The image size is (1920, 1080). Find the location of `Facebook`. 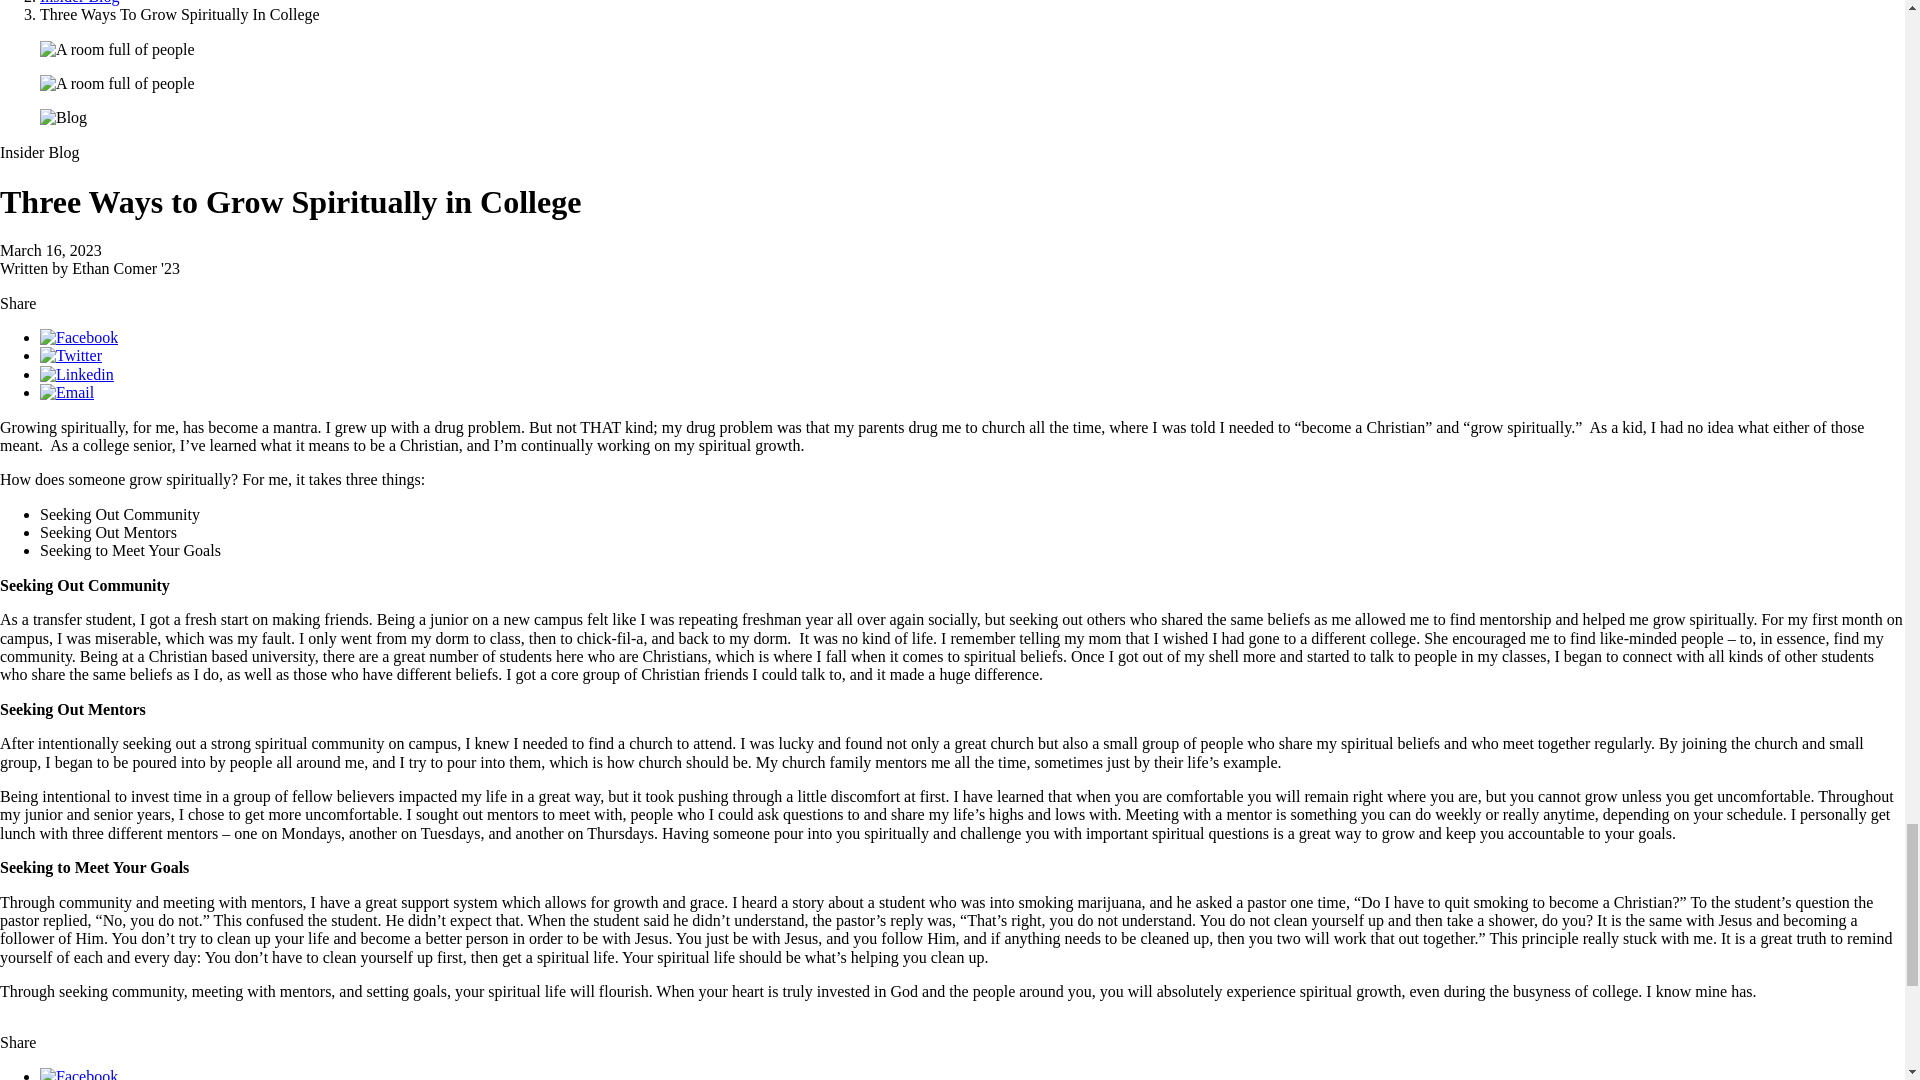

Facebook is located at coordinates (78, 1074).